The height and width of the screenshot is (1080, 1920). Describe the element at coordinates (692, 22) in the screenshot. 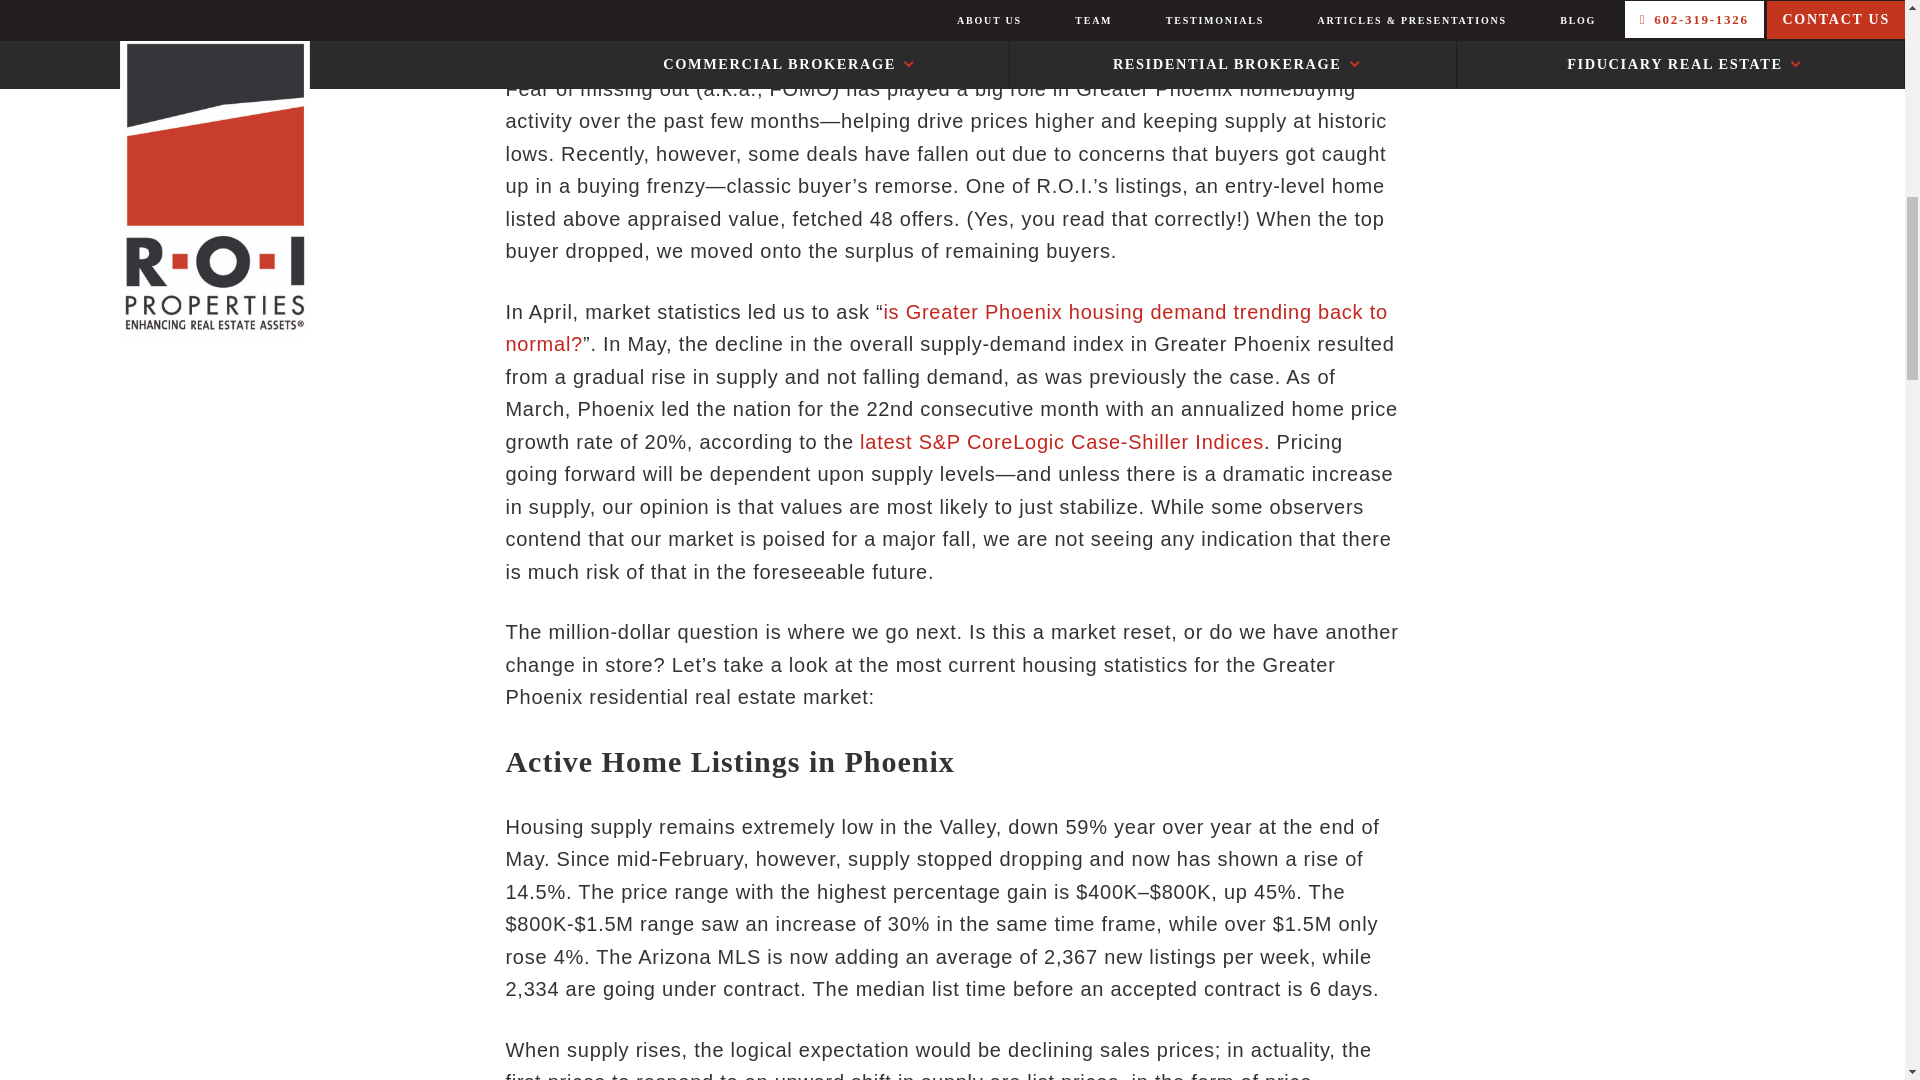

I see `Share on Facebook` at that location.